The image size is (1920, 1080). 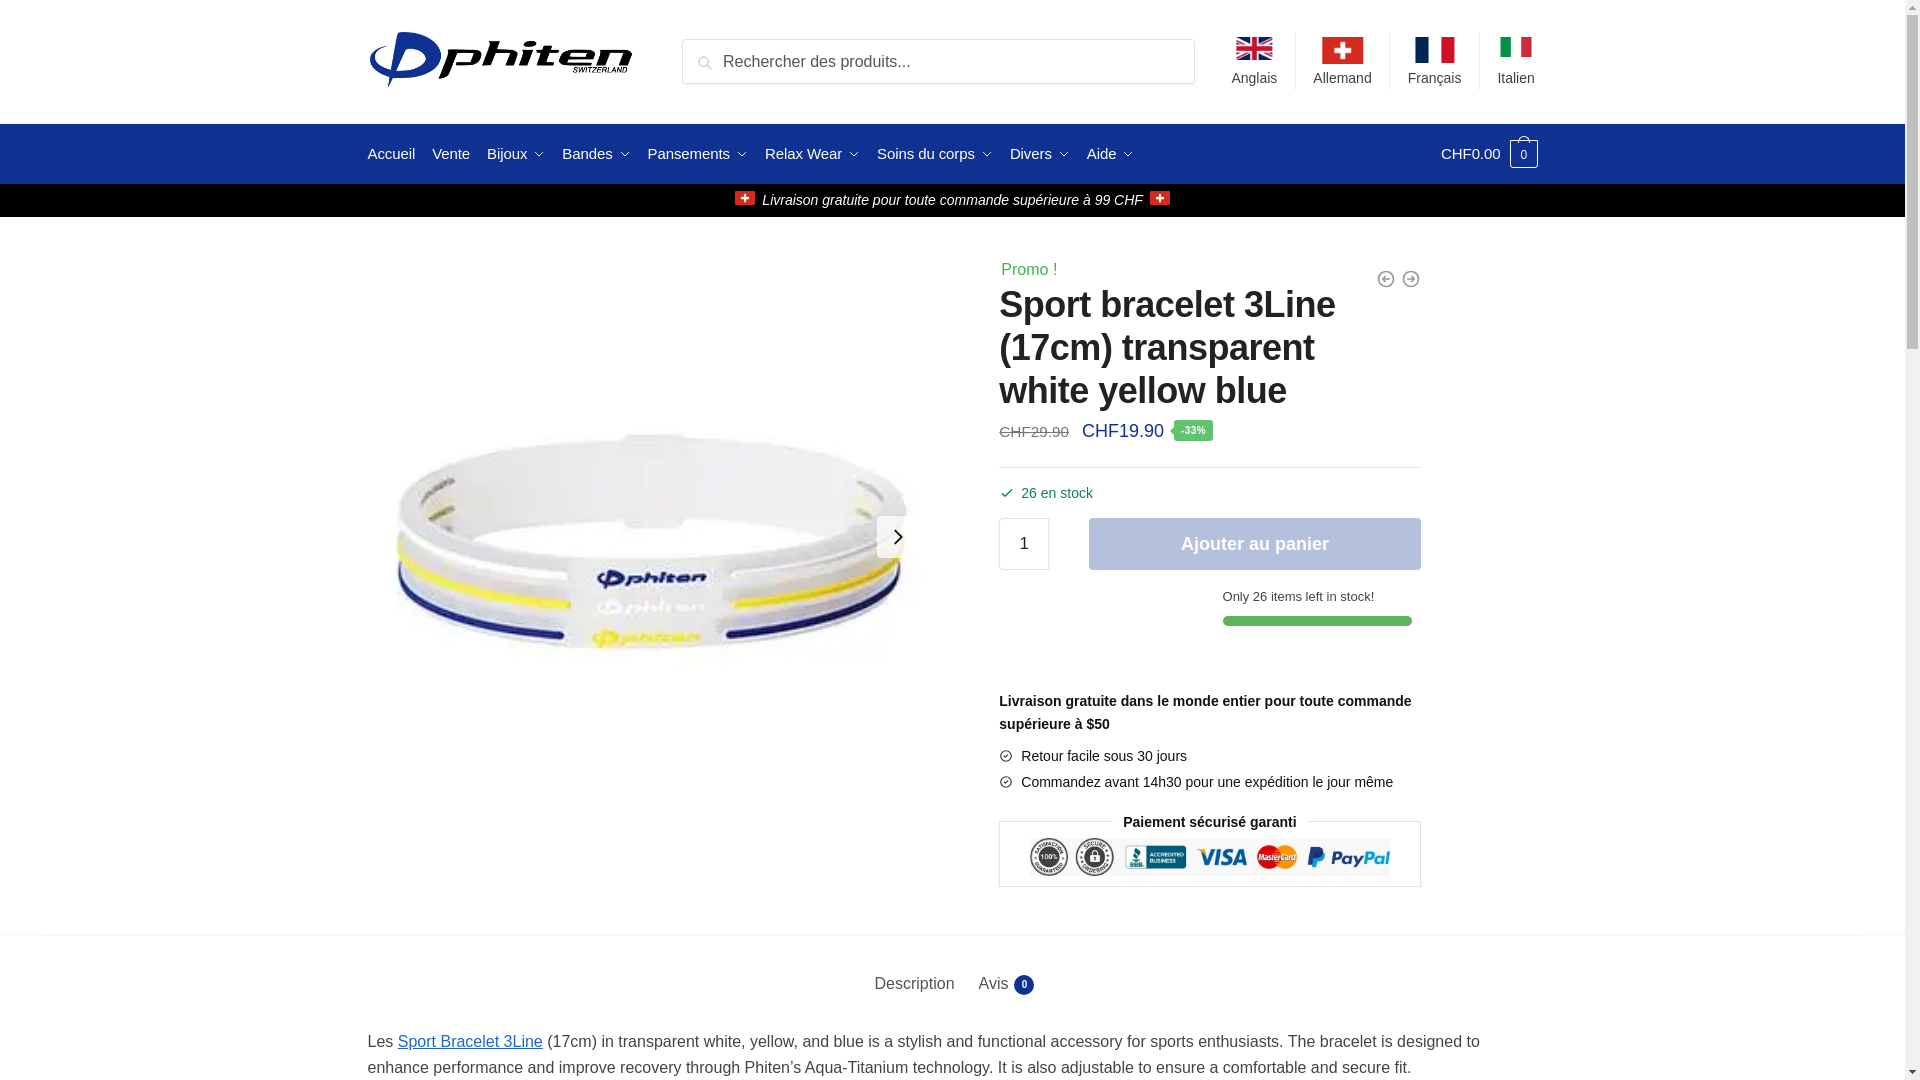 I want to click on Recherche, so click(x=726, y=52).